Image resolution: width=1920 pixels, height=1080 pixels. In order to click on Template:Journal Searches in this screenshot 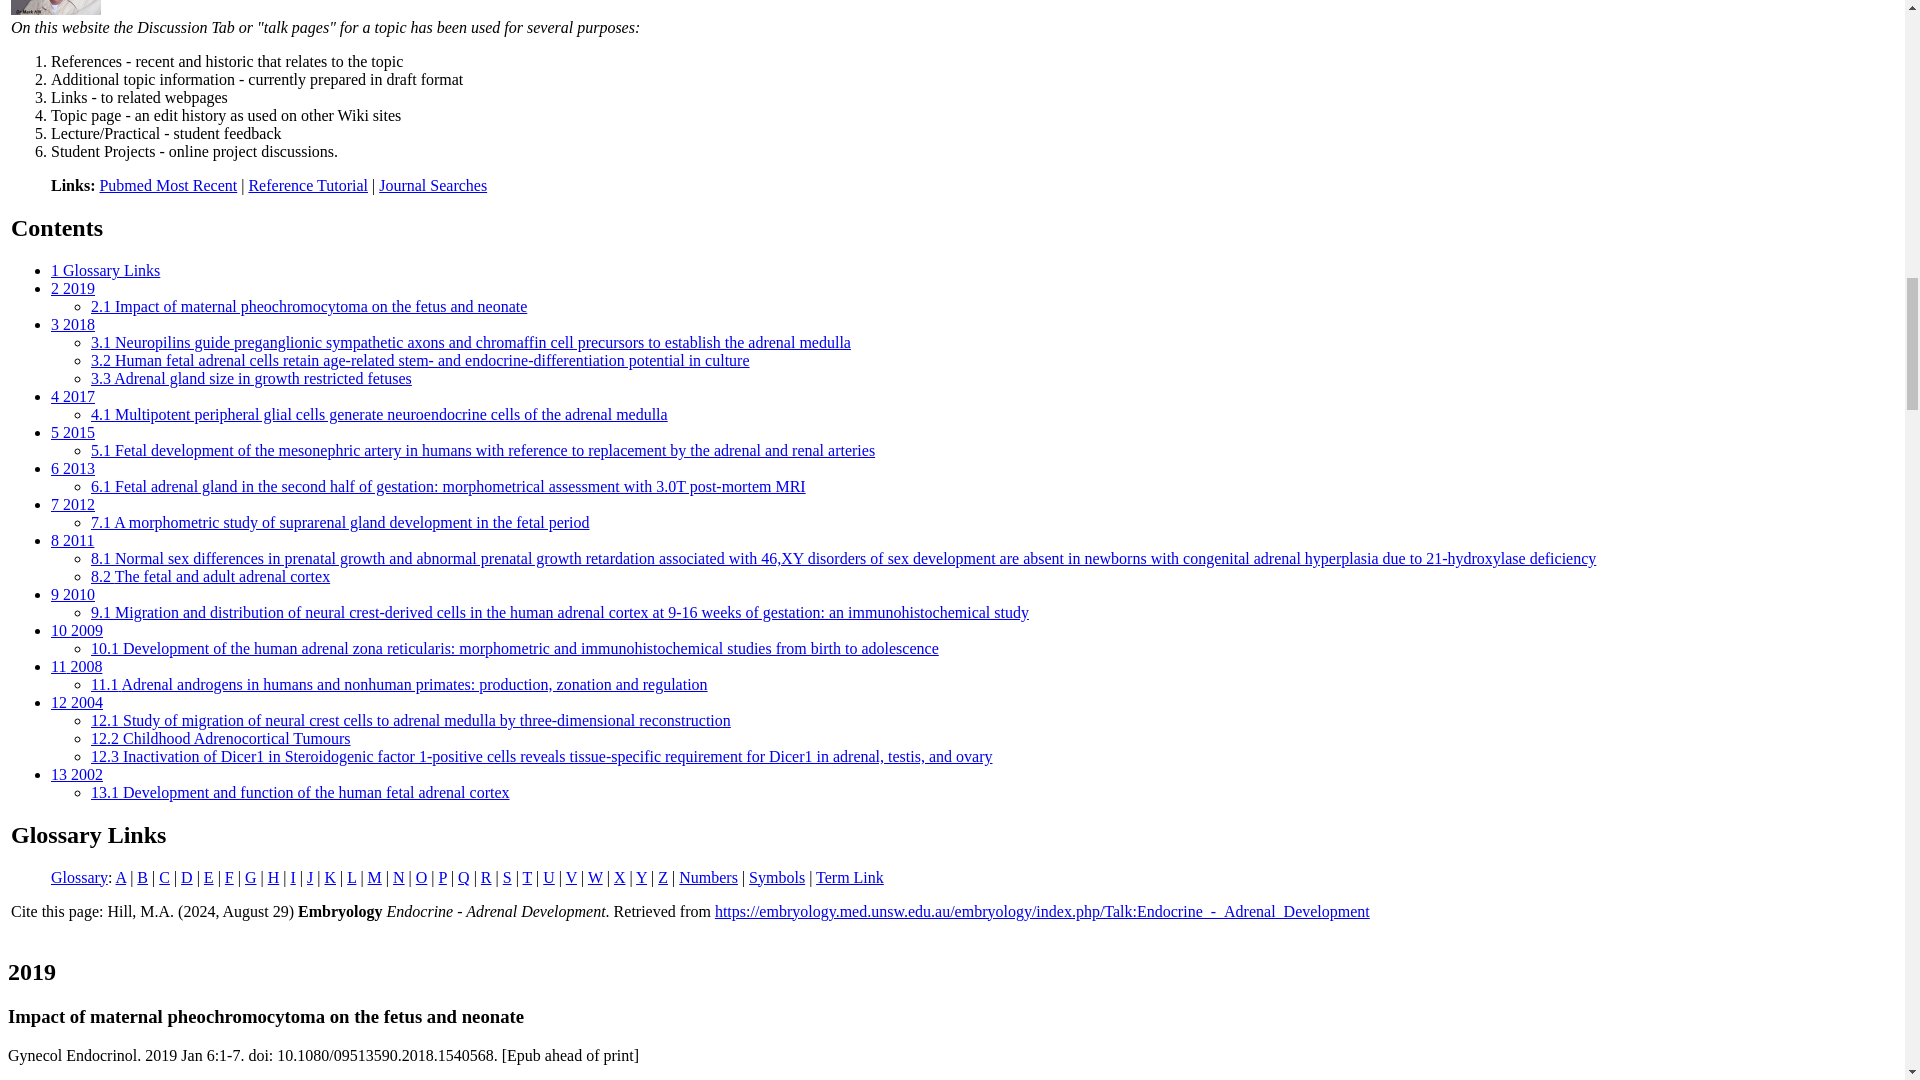, I will do `click(432, 186)`.